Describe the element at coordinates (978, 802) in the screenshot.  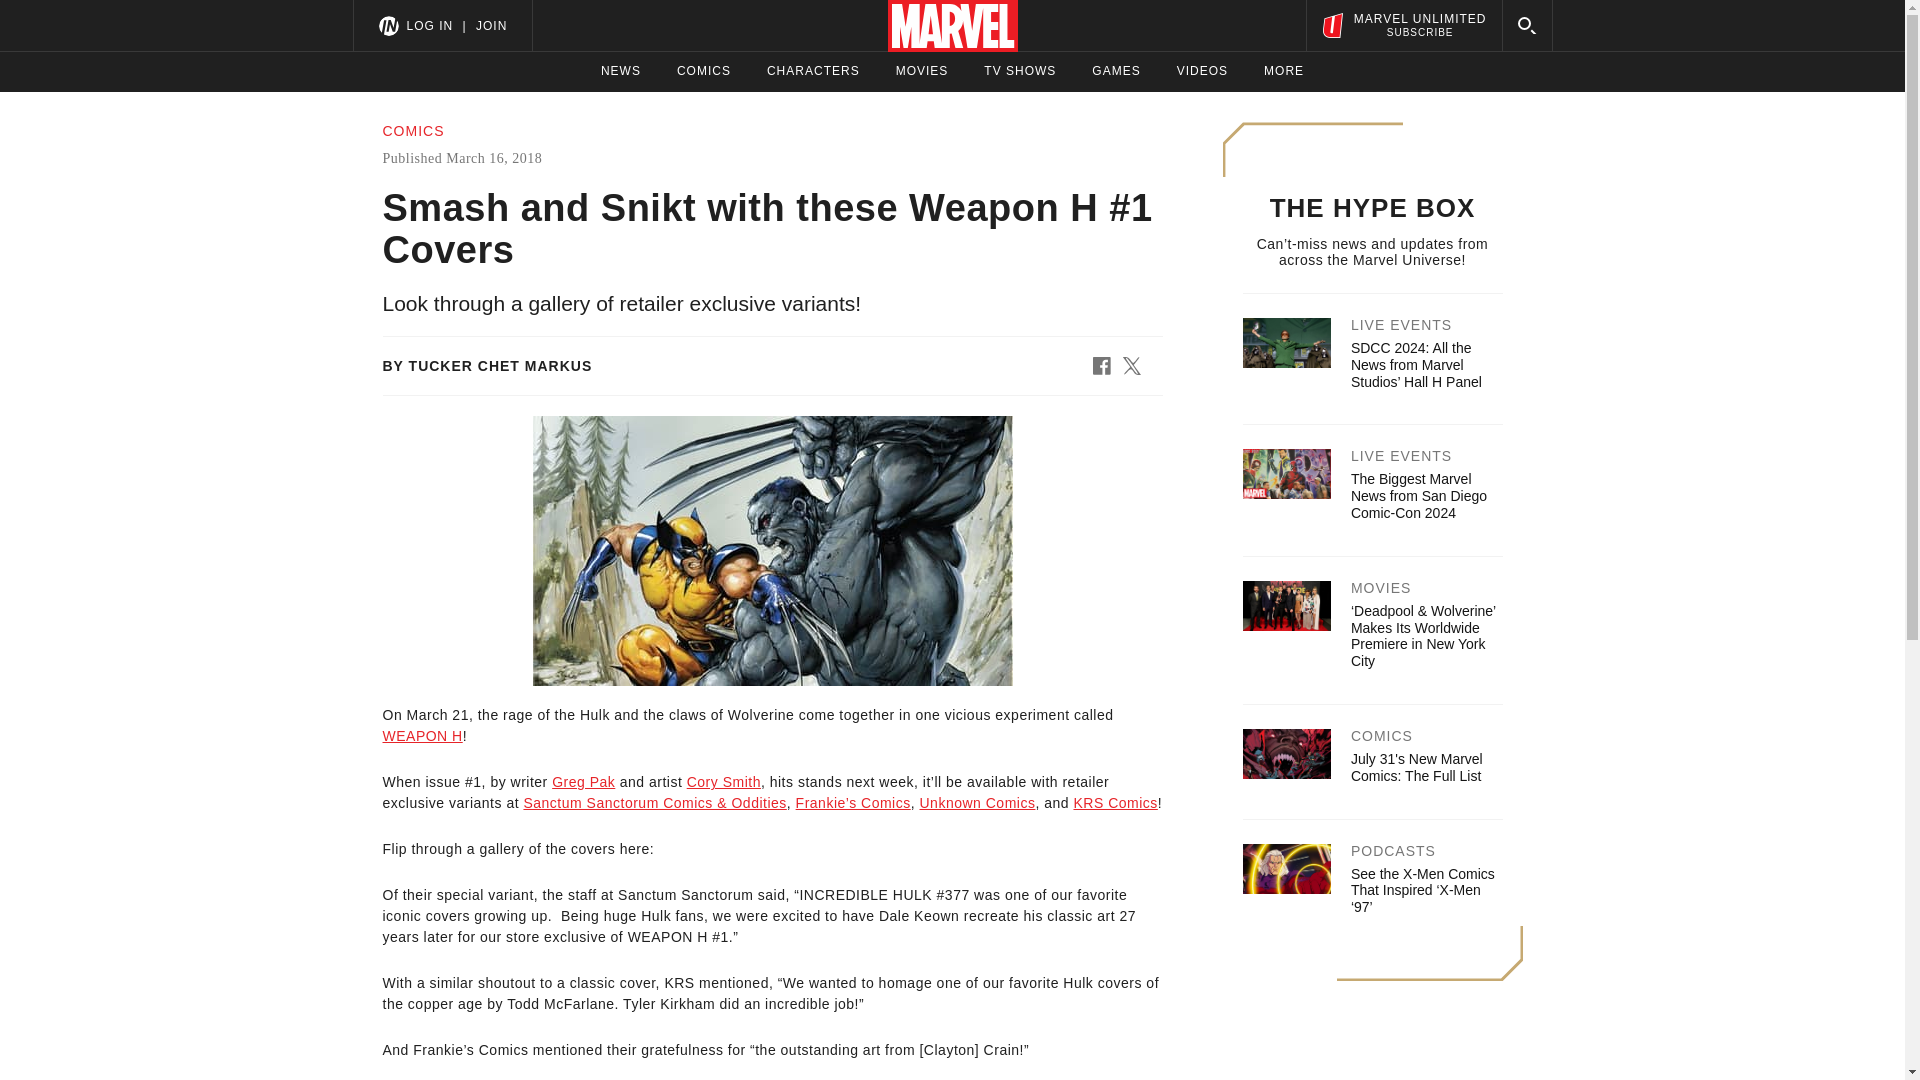
I see `KRS Comics` at that location.